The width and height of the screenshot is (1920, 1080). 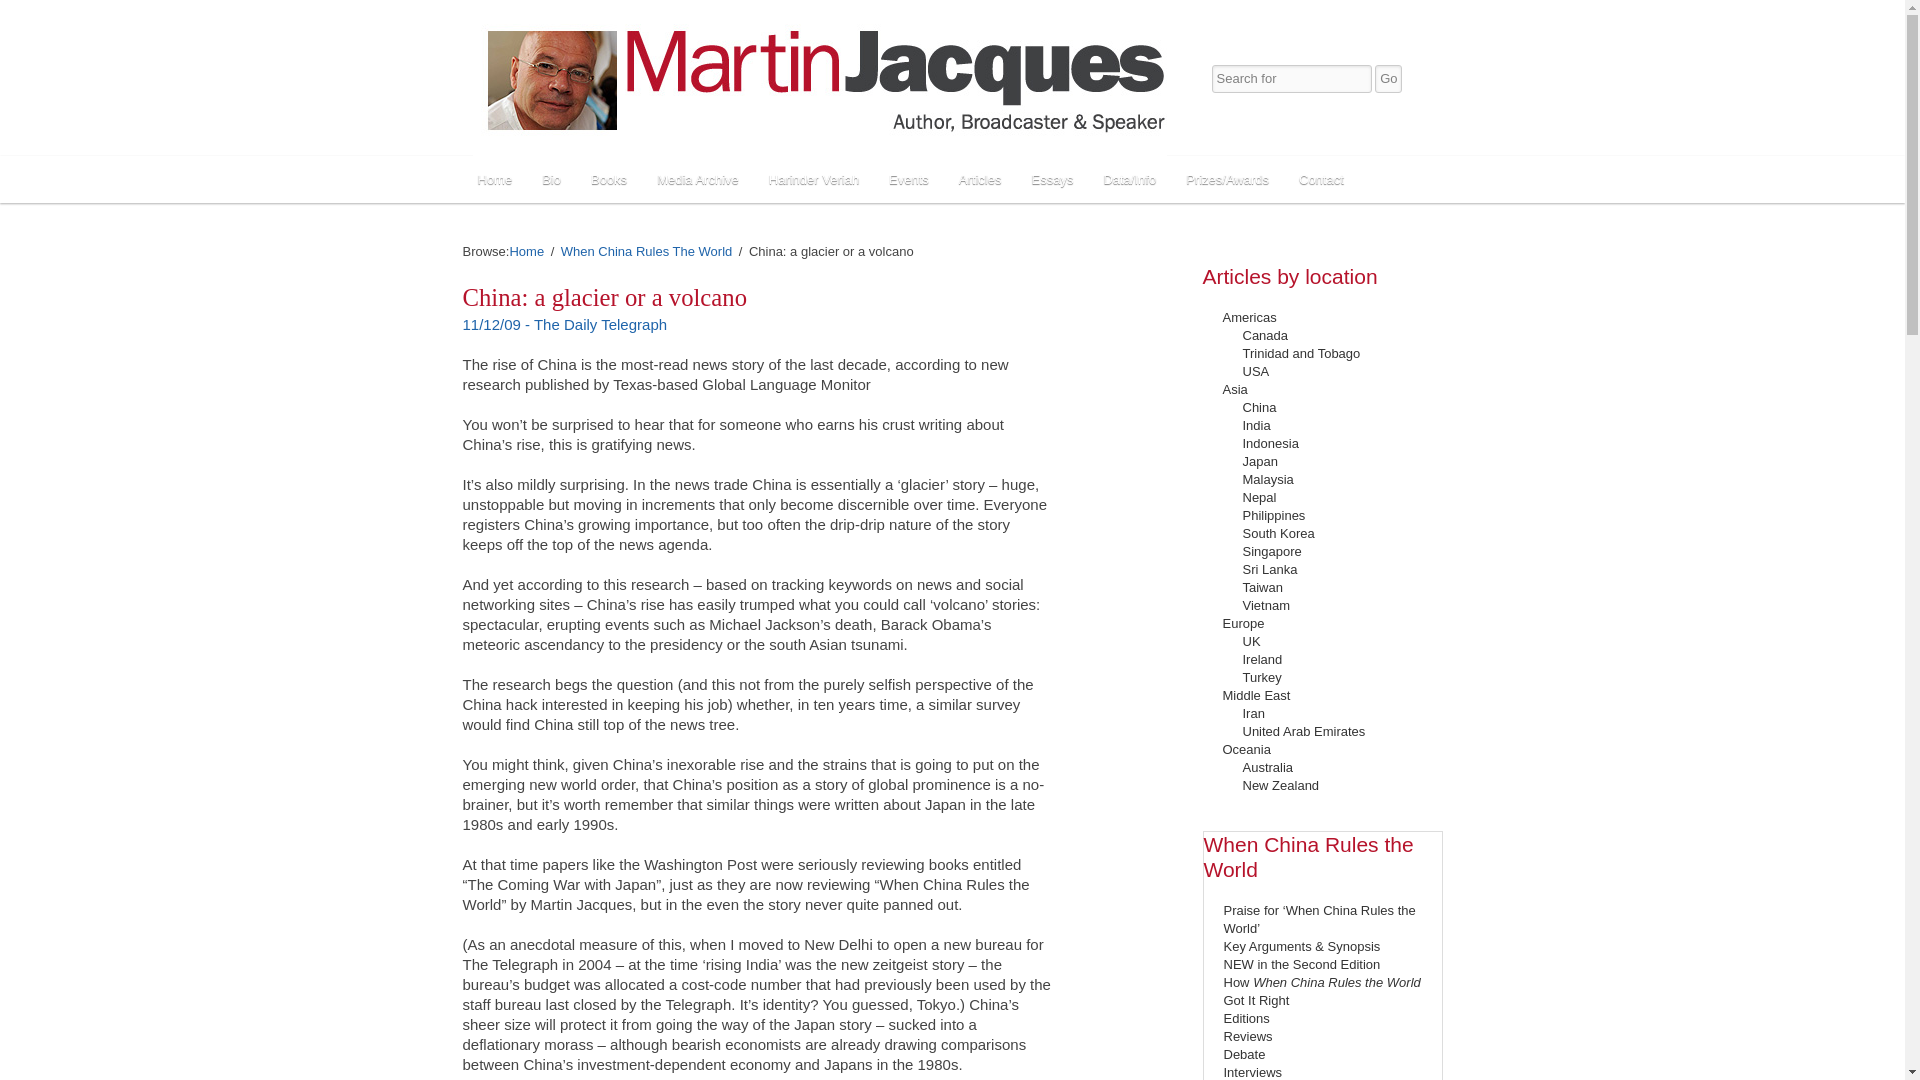 What do you see at coordinates (1292, 78) in the screenshot?
I see `Search for` at bounding box center [1292, 78].